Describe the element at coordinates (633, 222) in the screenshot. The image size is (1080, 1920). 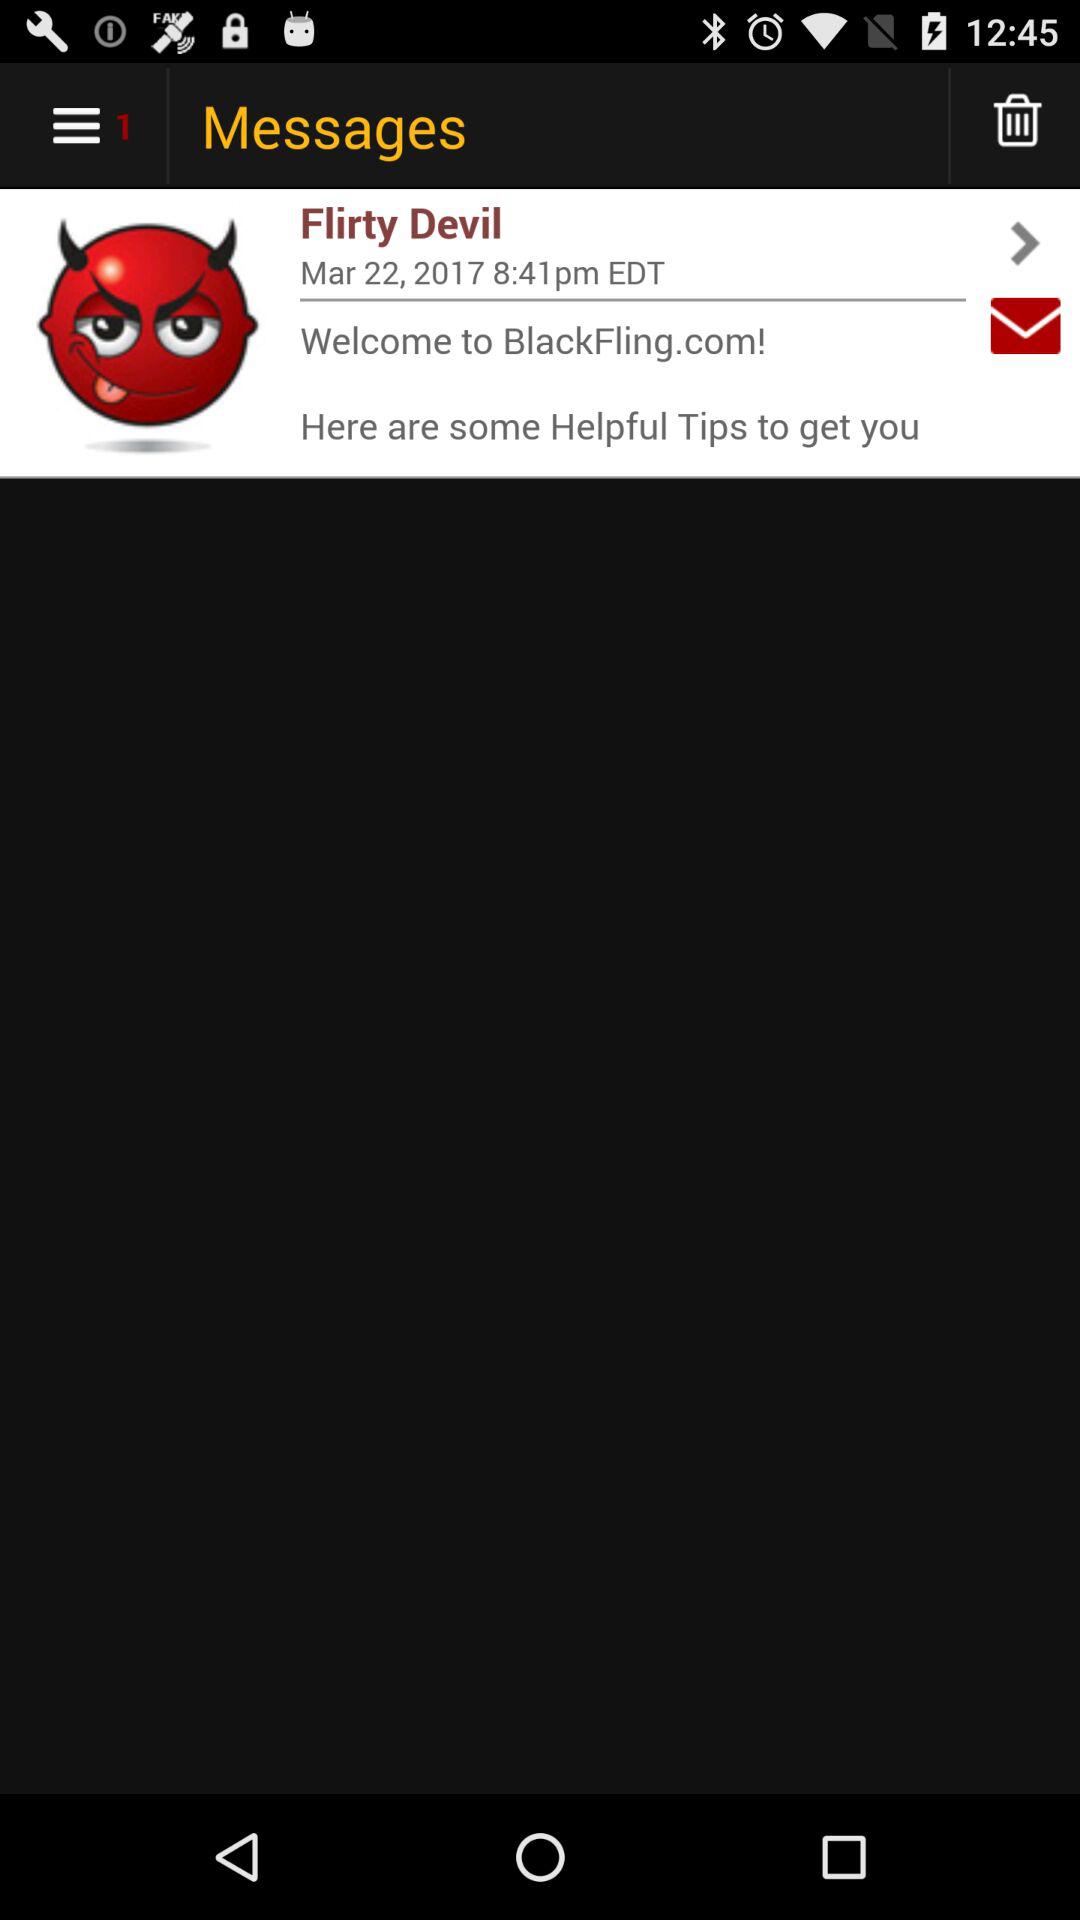
I see `tap the app below messages app` at that location.